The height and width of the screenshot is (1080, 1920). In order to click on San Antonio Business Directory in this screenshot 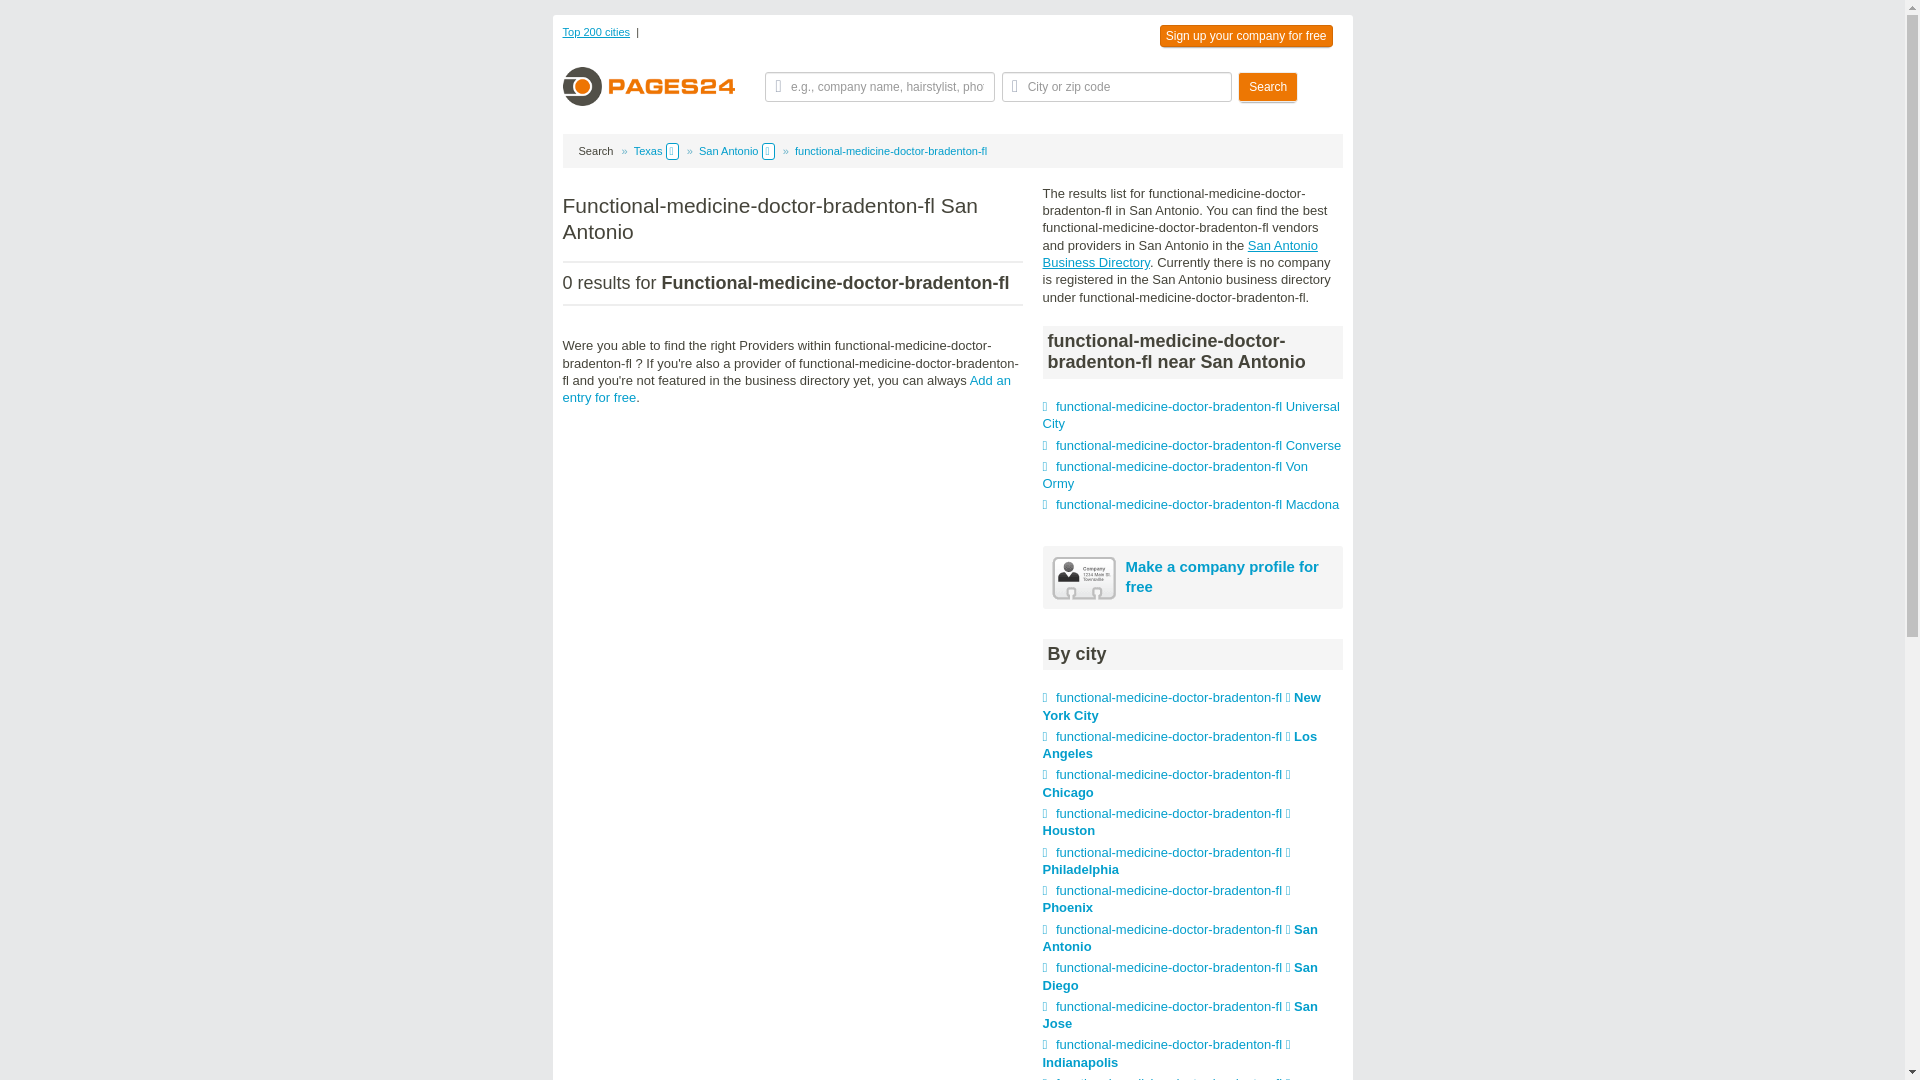, I will do `click(1180, 254)`.